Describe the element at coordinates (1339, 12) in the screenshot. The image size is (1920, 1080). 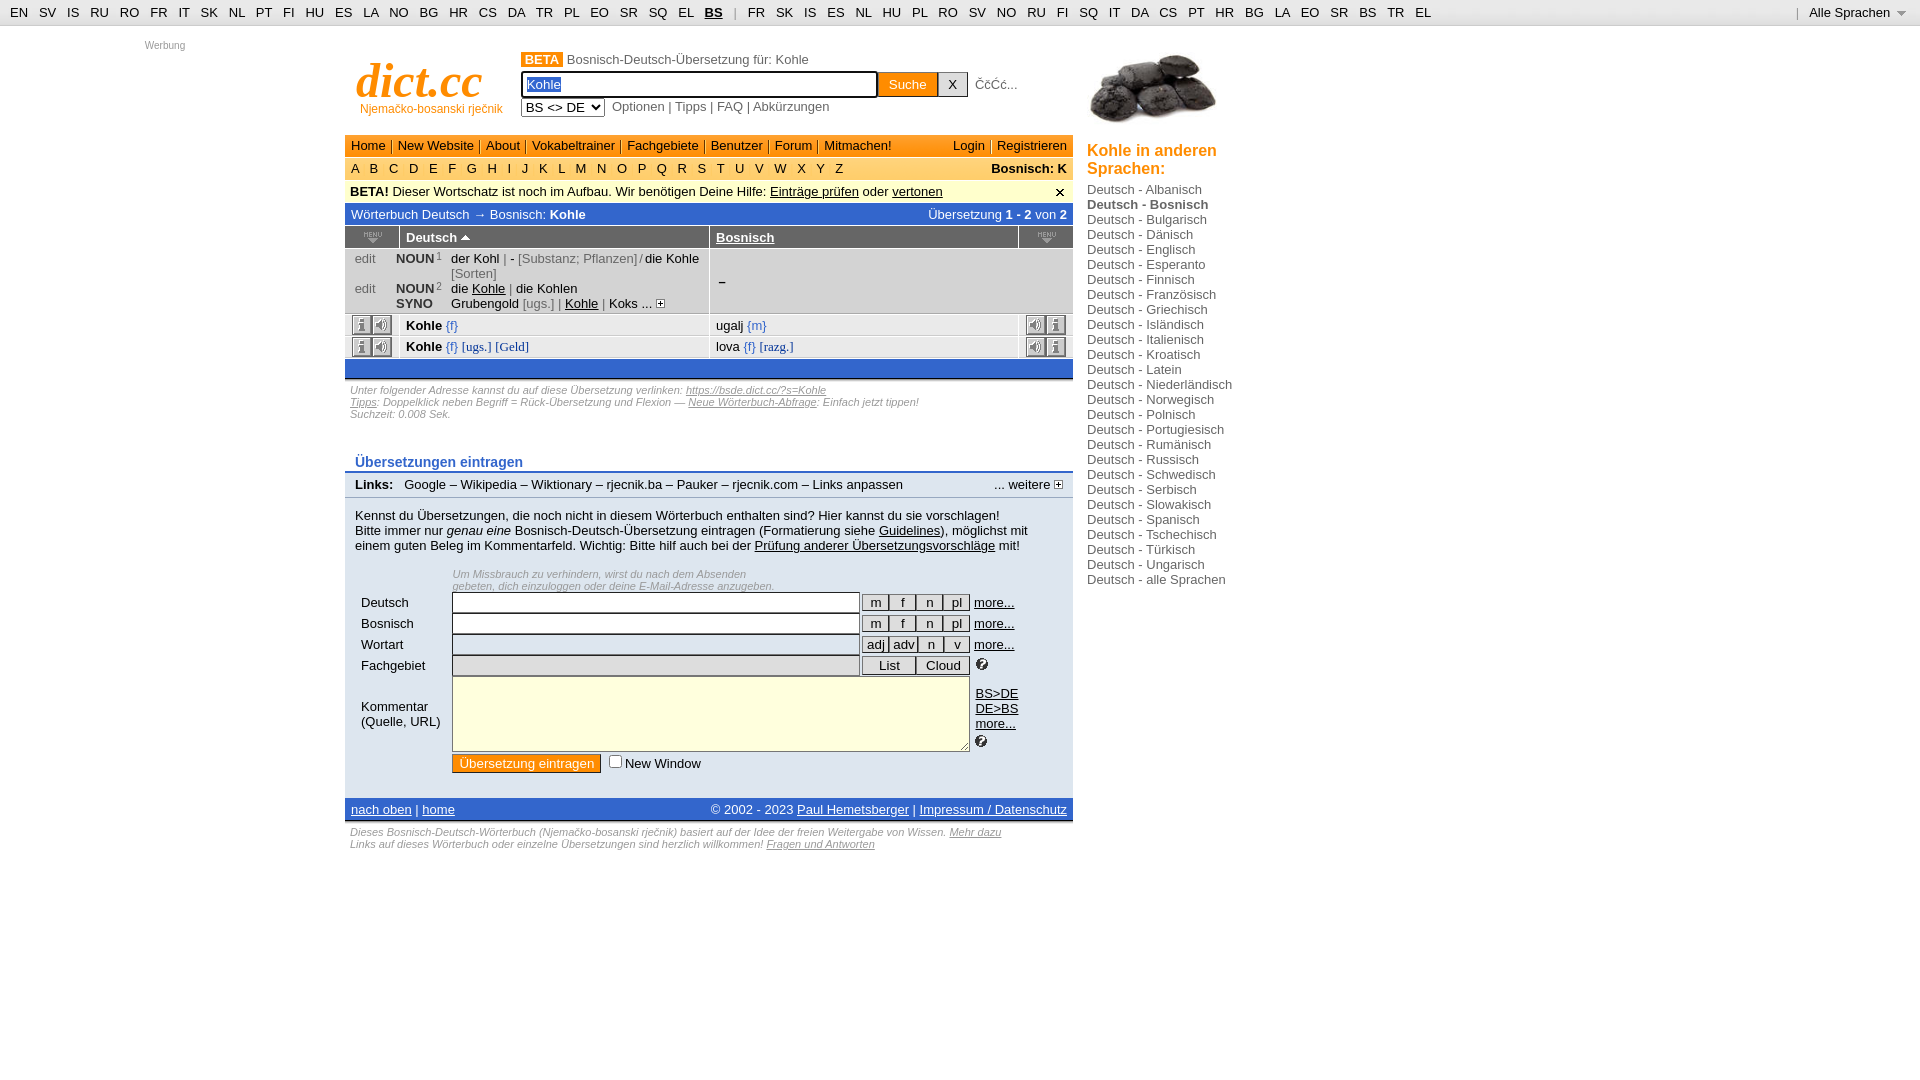
I see `SR` at that location.